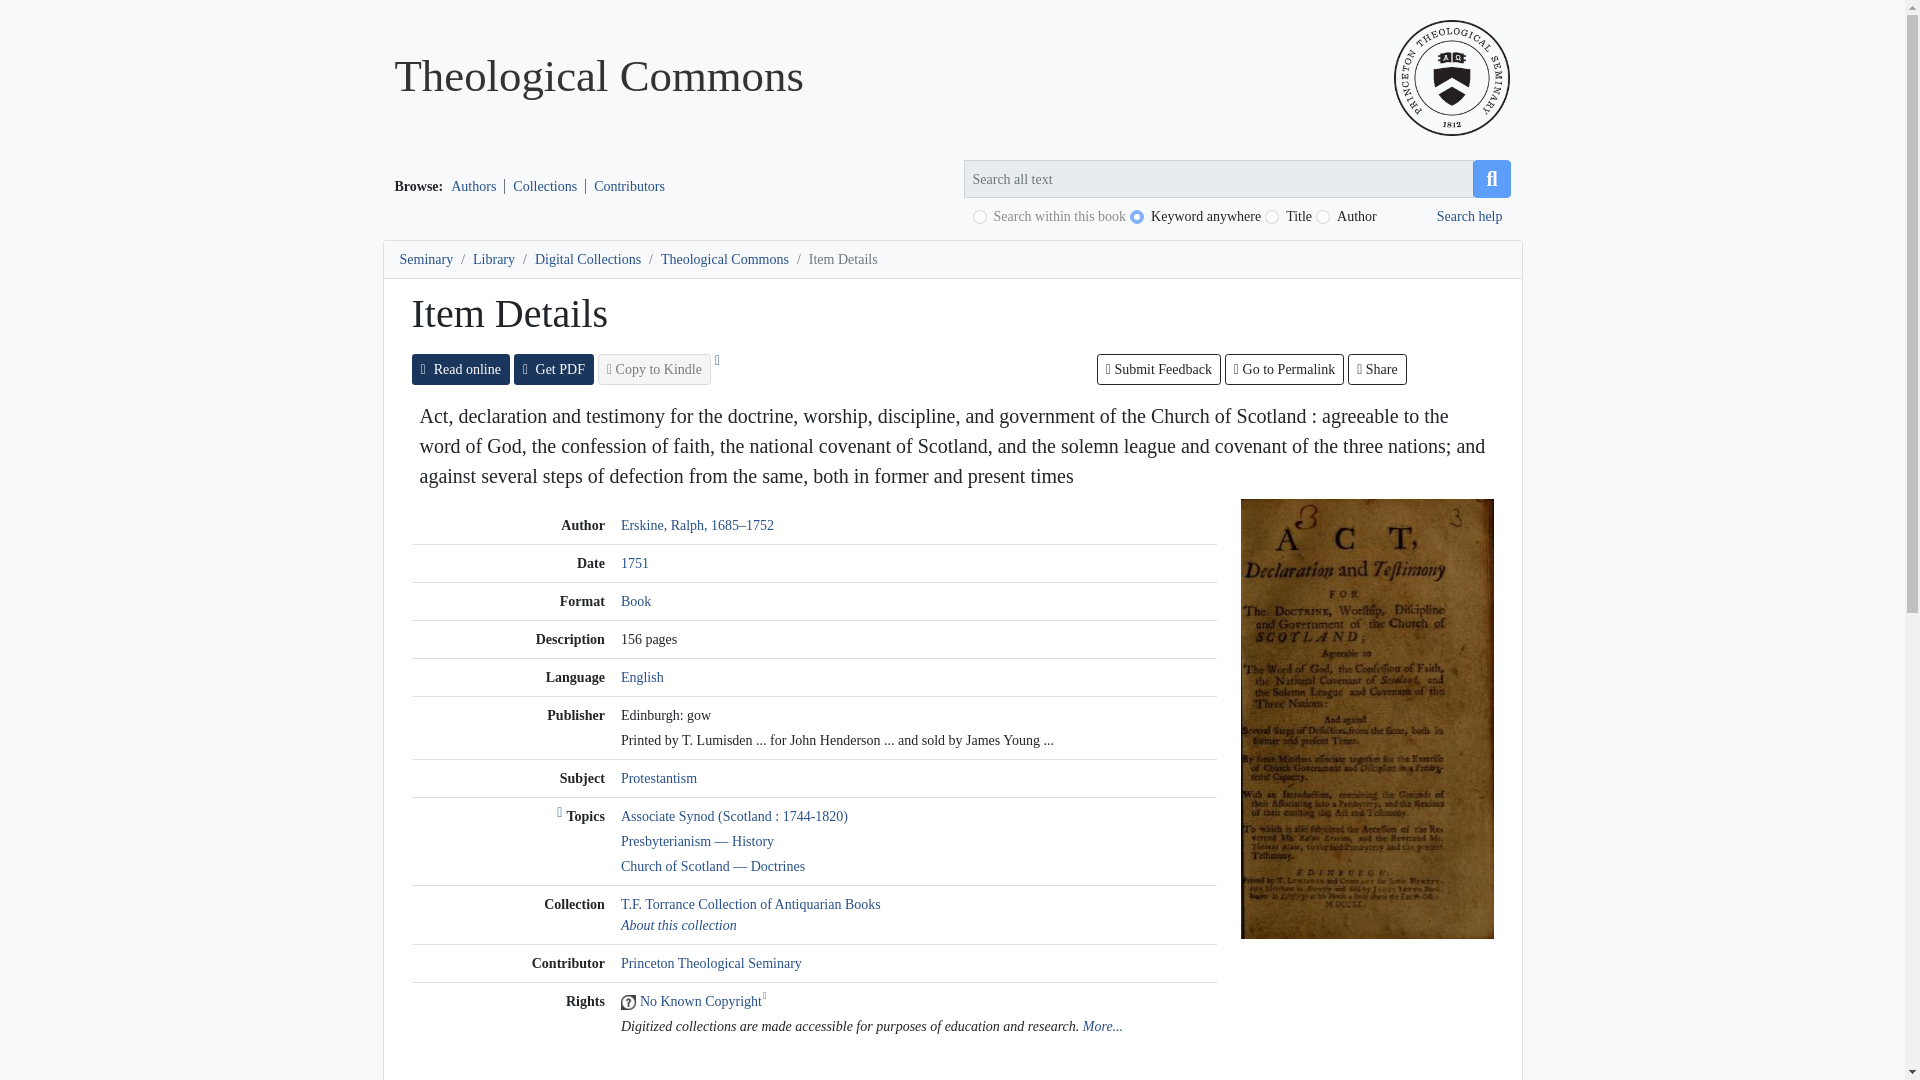 This screenshot has width=1920, height=1080. What do you see at coordinates (561, 816) in the screenshot?
I see `What is this?` at bounding box center [561, 816].